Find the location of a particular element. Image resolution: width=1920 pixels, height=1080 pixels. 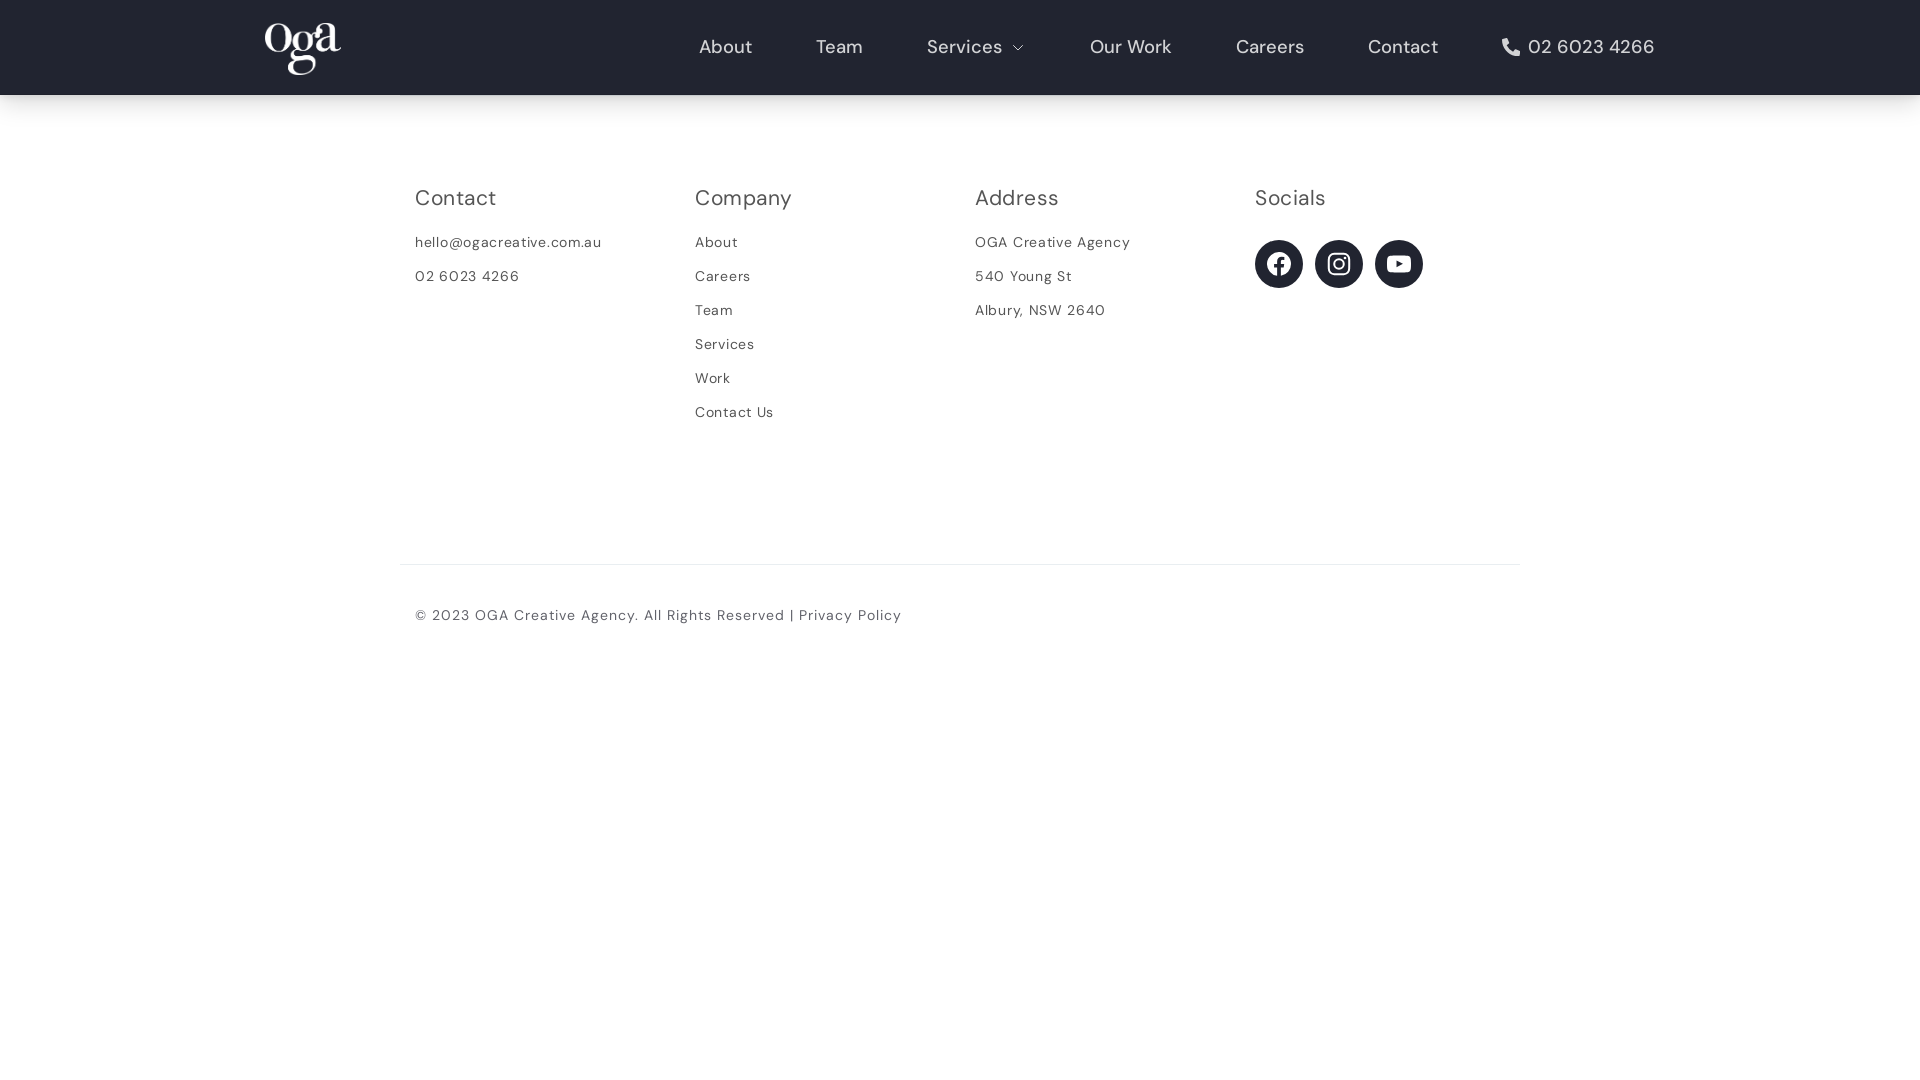

Our Work is located at coordinates (1131, 47).